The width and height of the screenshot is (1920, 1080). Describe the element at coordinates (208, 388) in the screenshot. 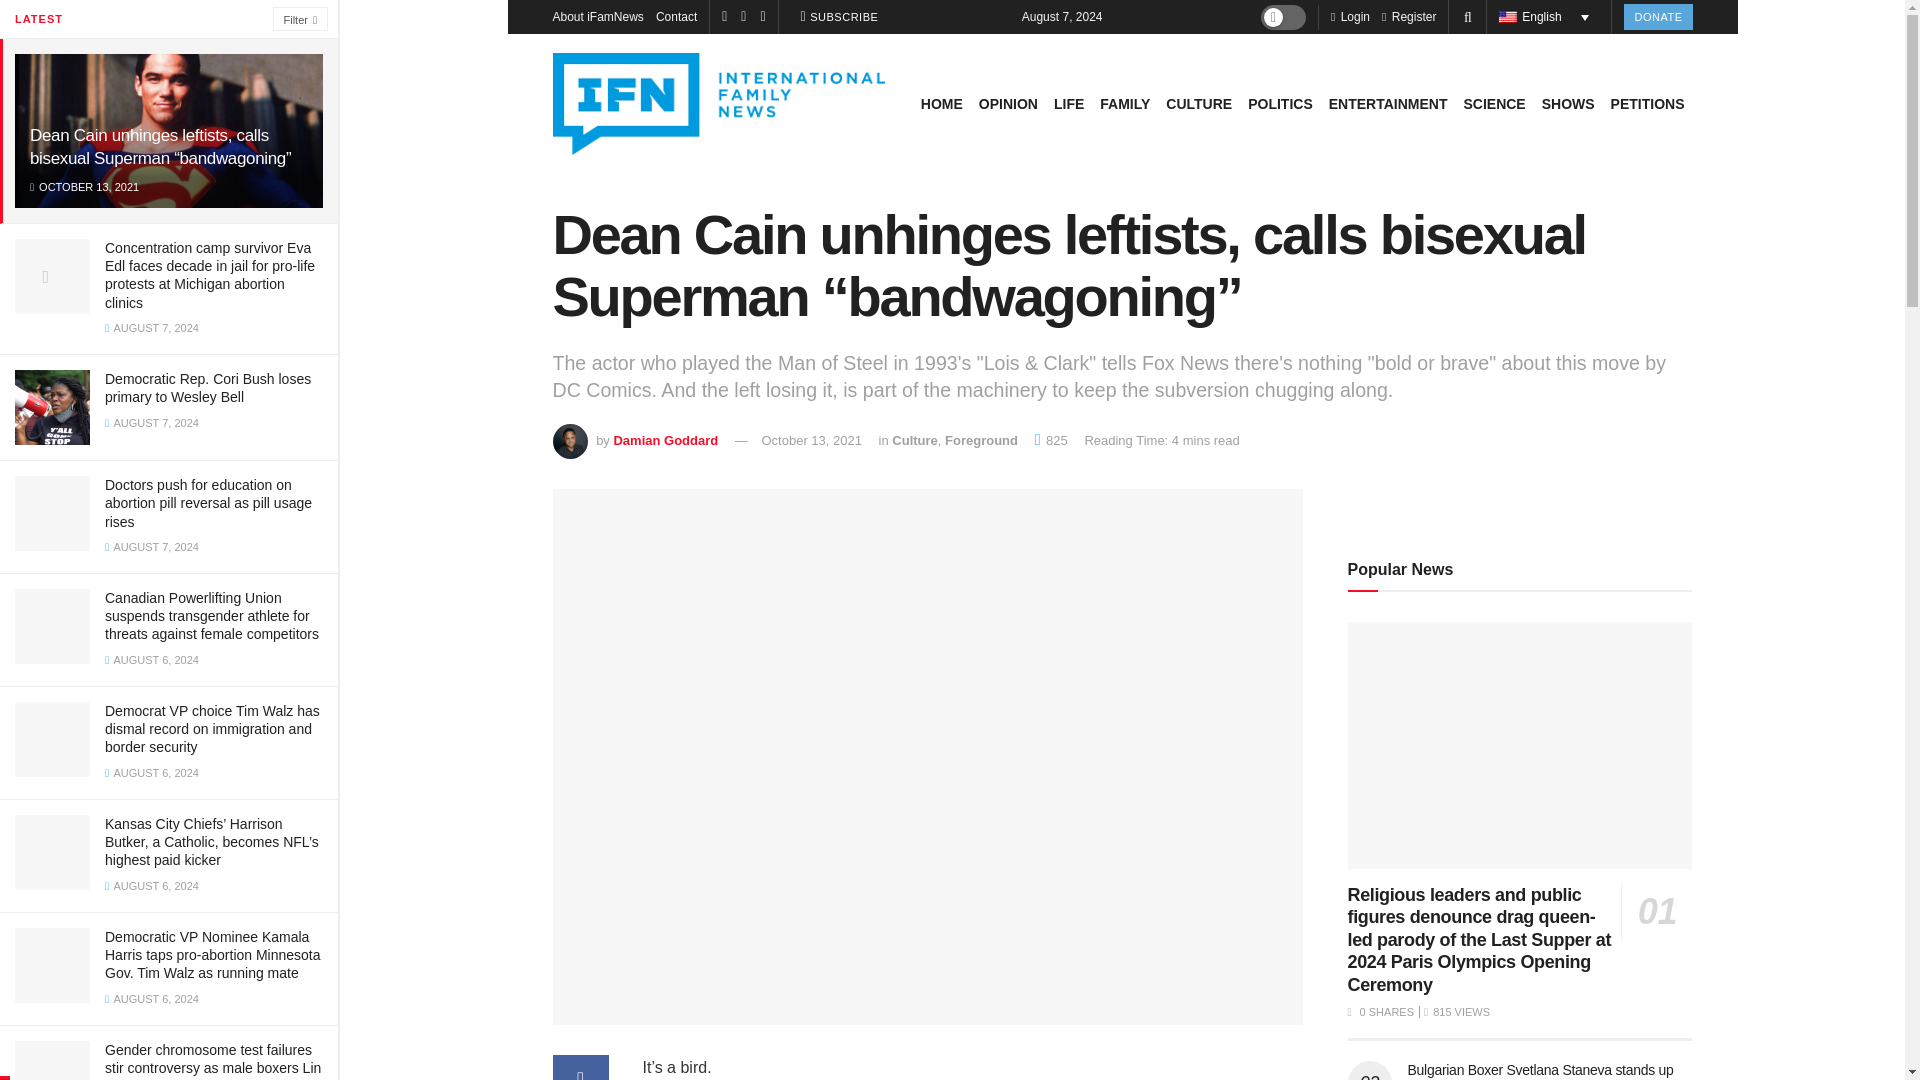

I see `Democratic Rep. Cori Bush loses primary to Wesley Bell` at that location.